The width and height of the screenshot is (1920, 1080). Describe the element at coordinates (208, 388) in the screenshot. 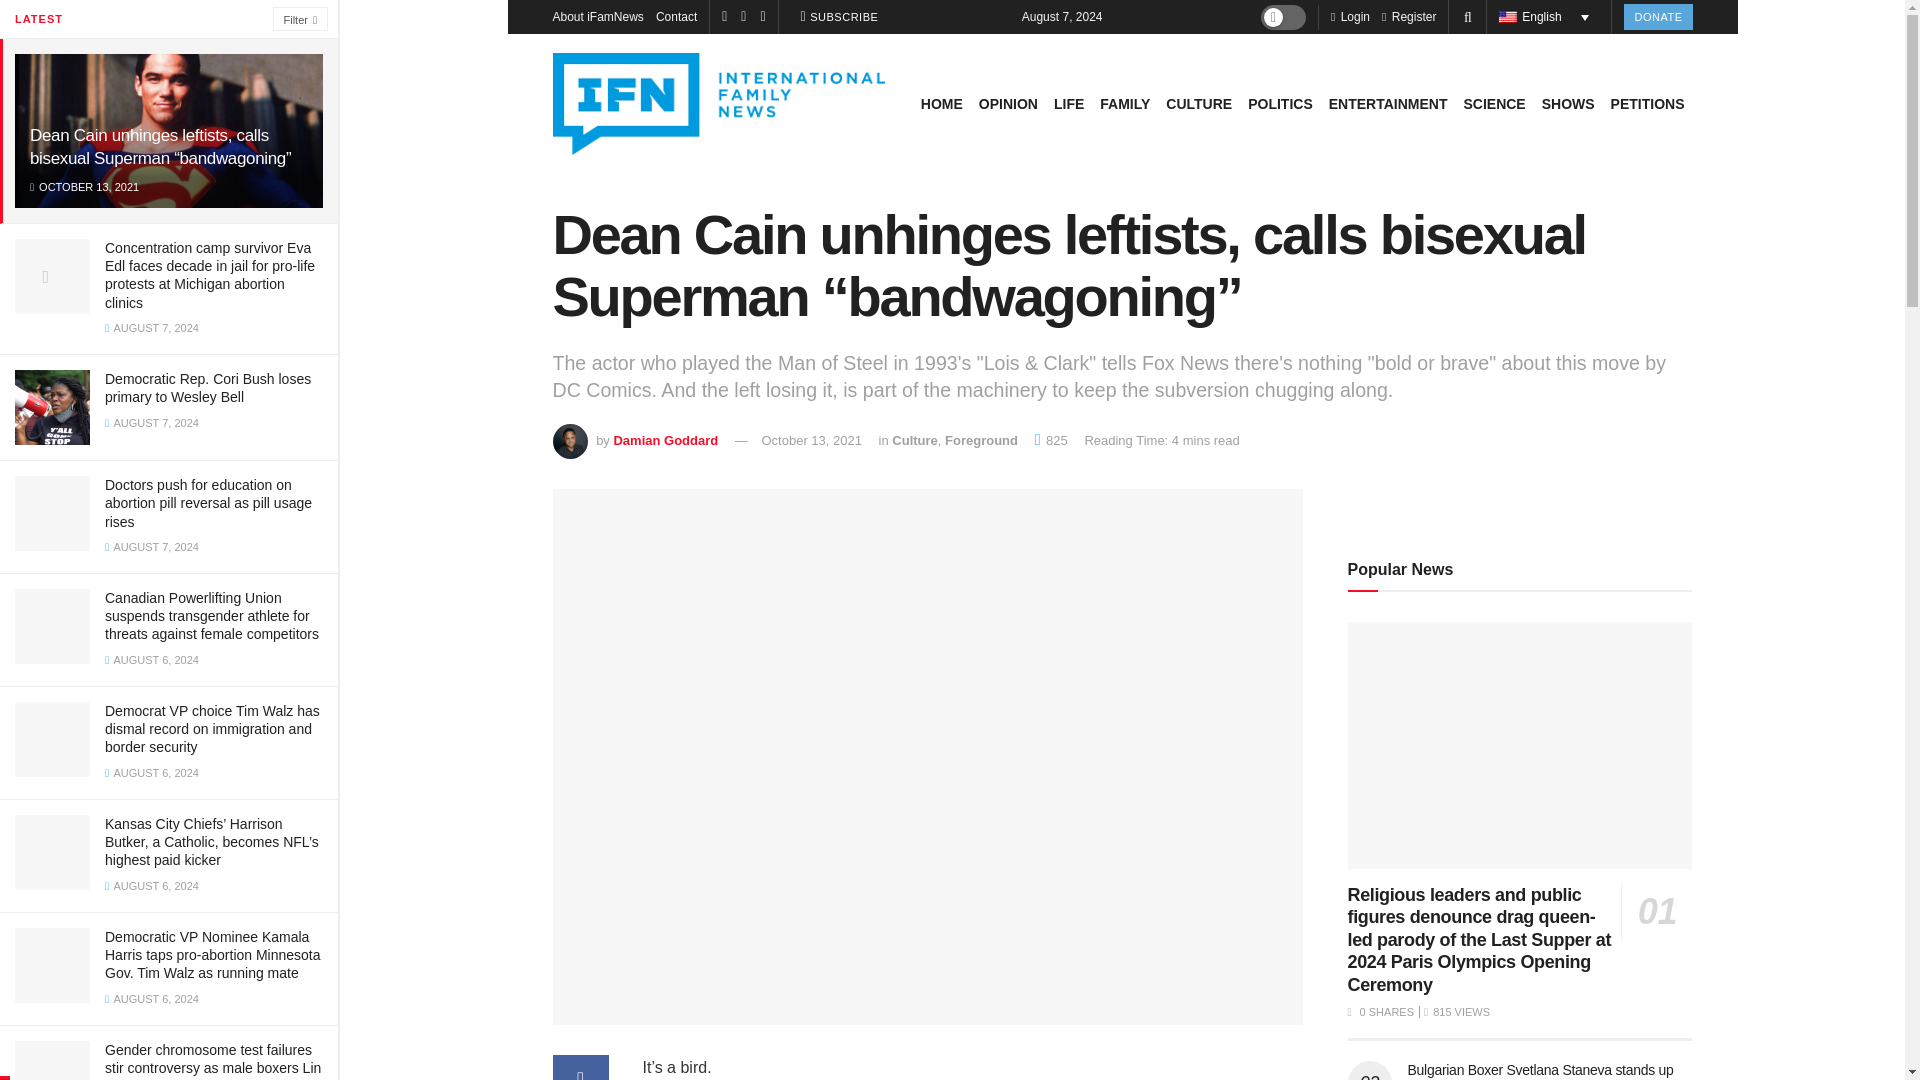

I see `Democratic Rep. Cori Bush loses primary to Wesley Bell` at that location.